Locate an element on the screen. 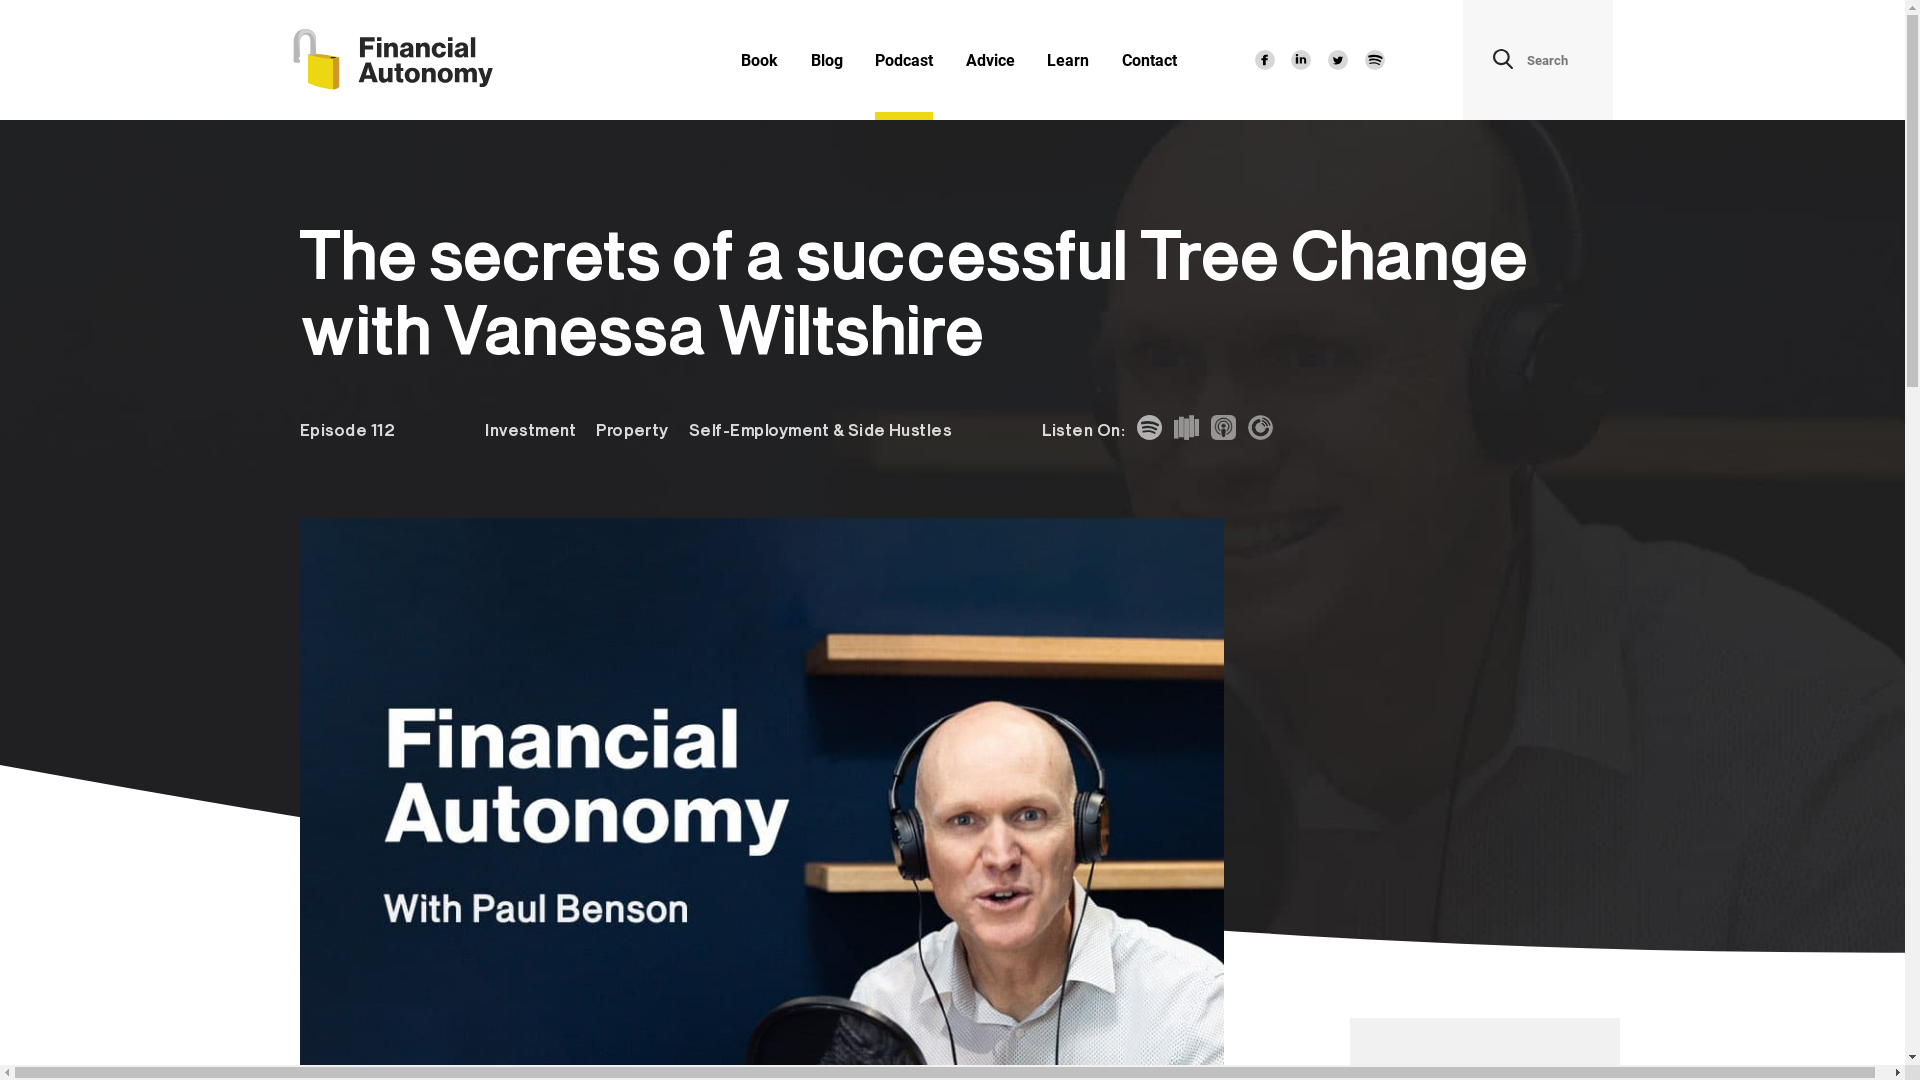  Podcast is located at coordinates (904, 60).